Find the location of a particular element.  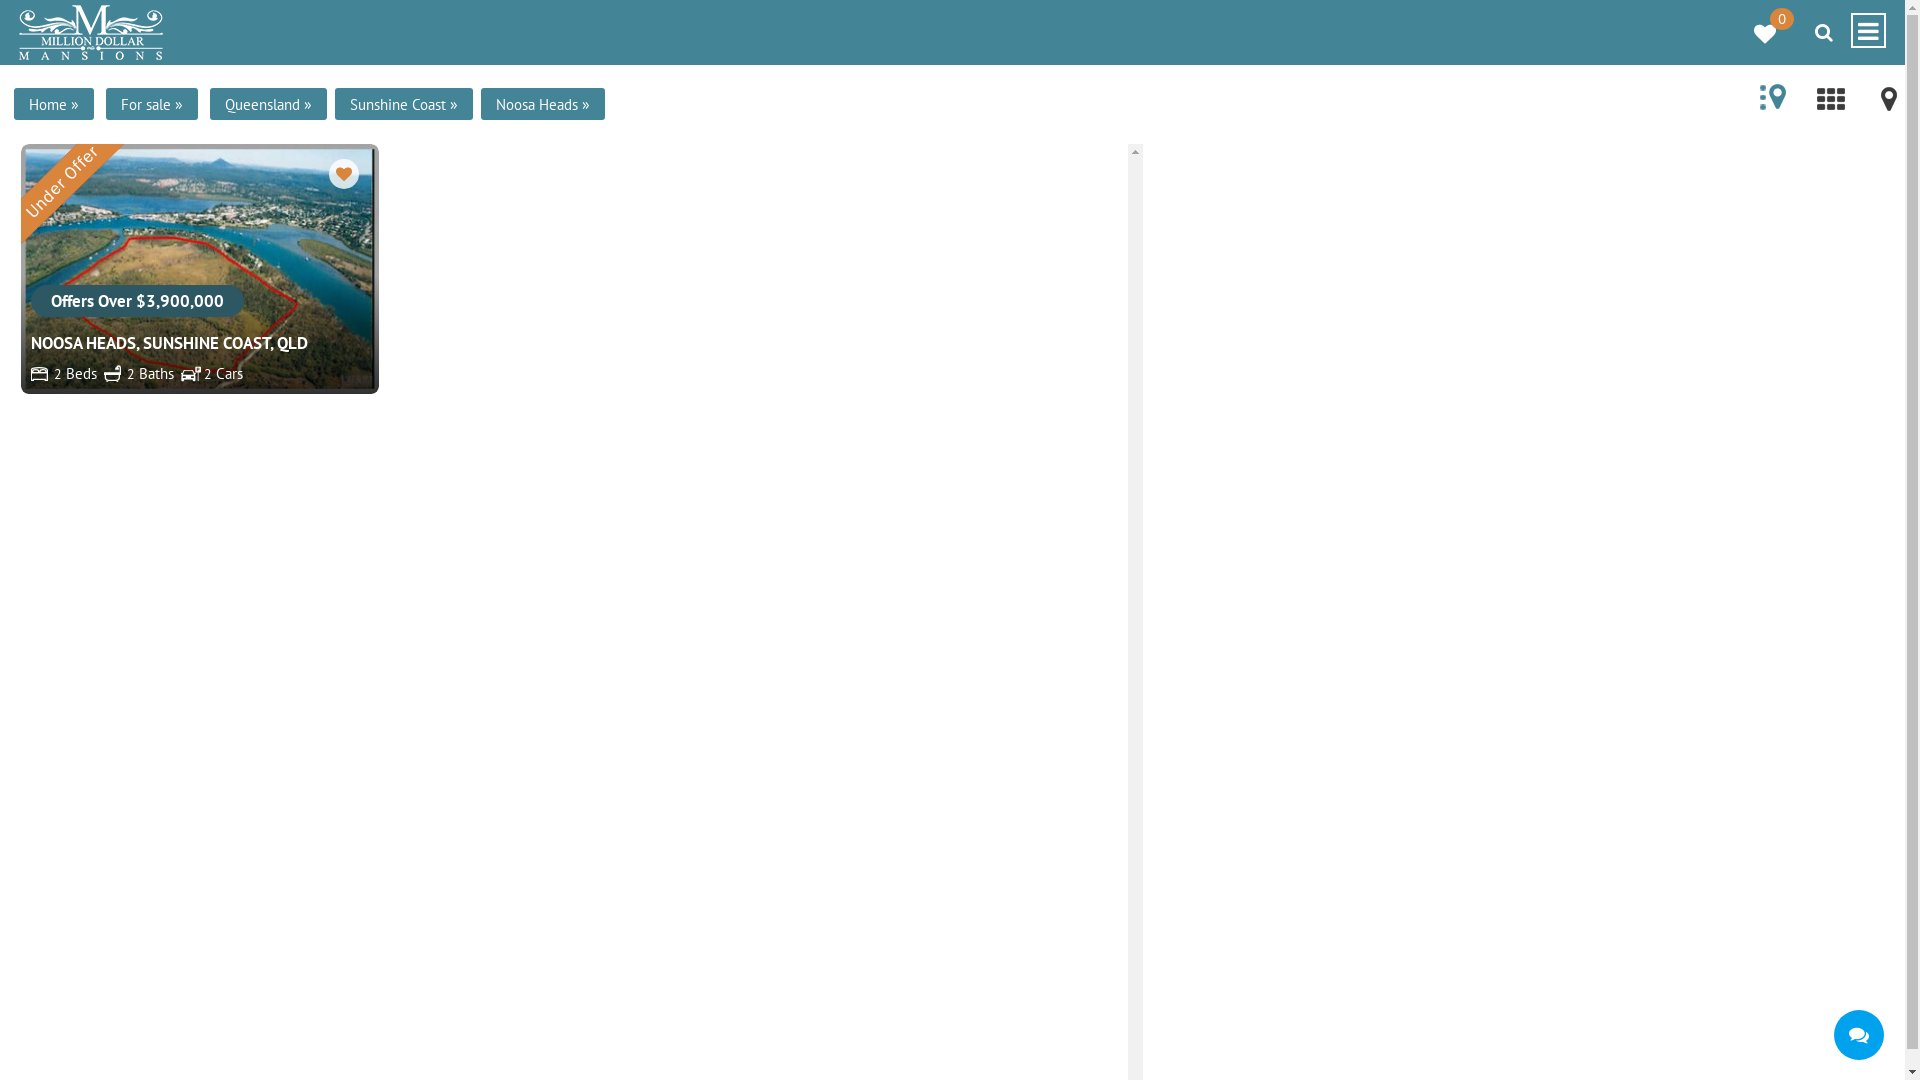

Home is located at coordinates (48, 104).